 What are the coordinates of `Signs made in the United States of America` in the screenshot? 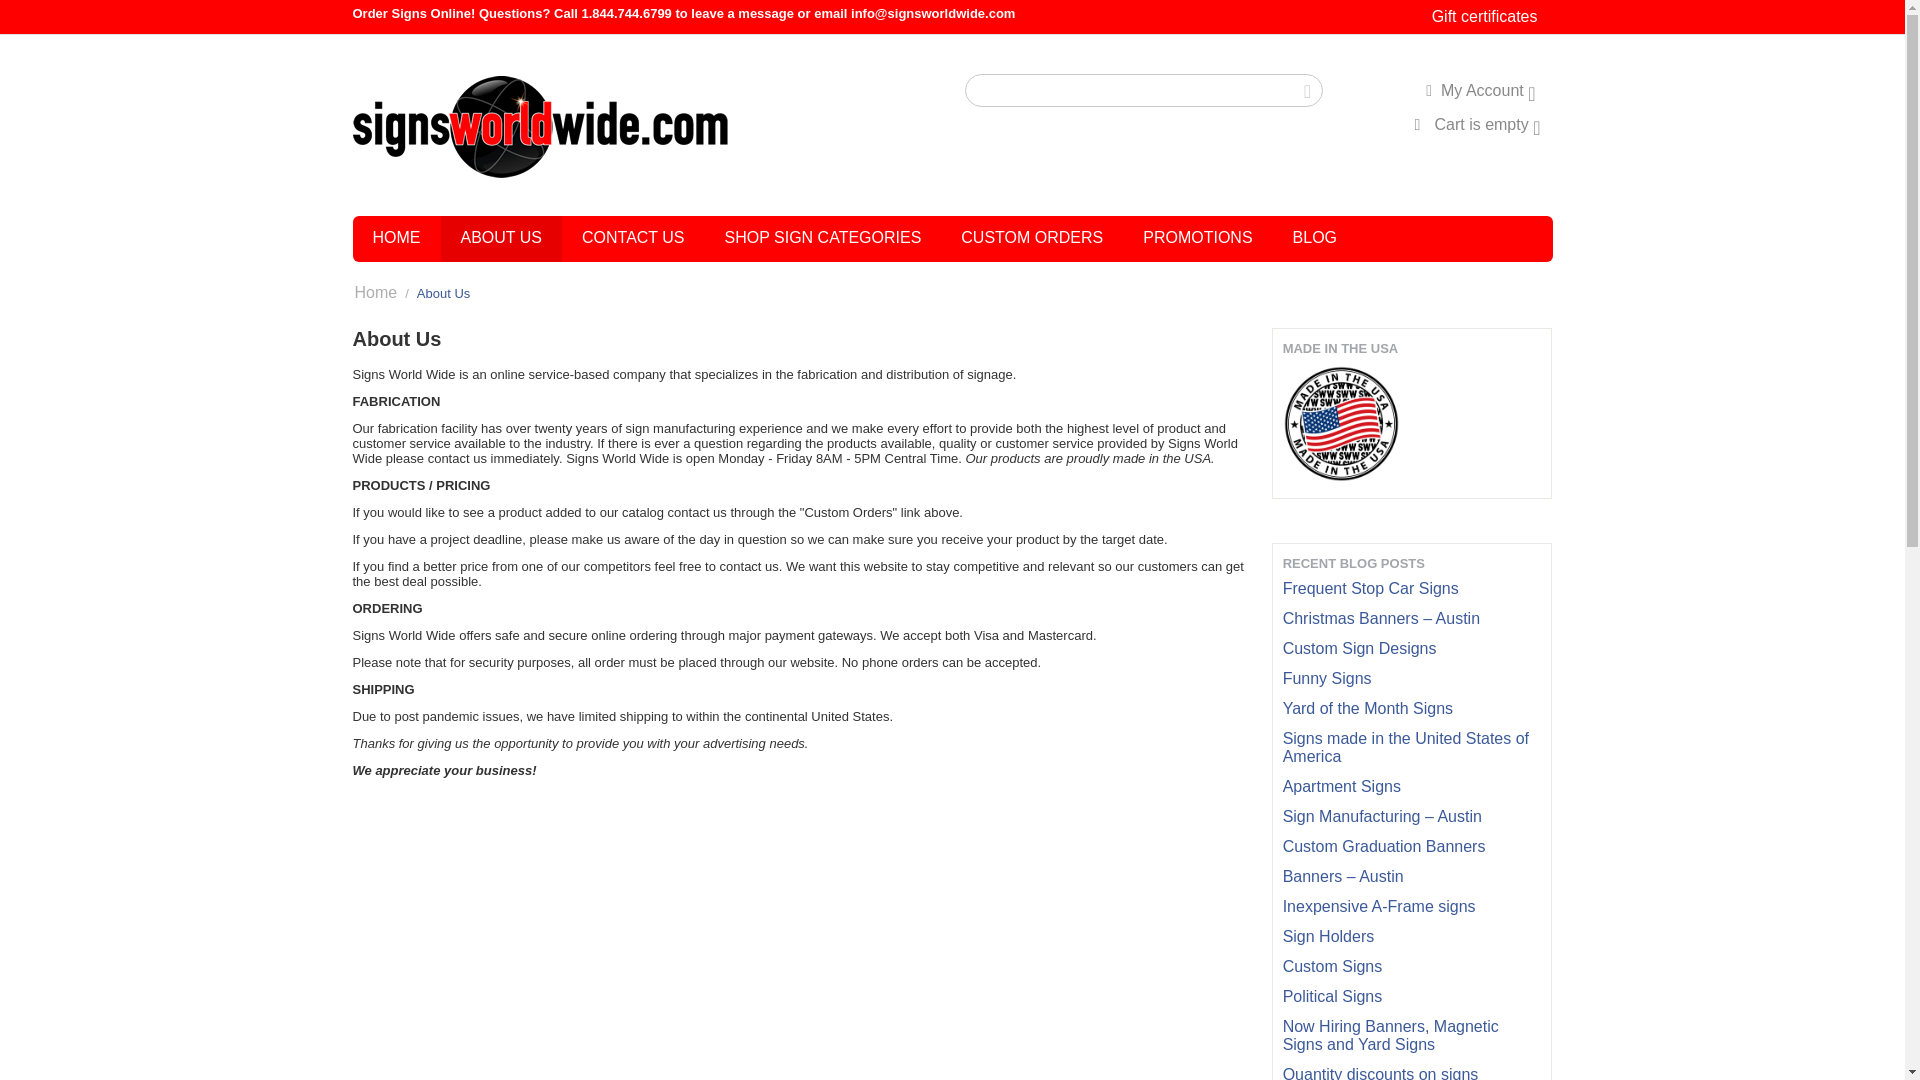 It's located at (1405, 747).